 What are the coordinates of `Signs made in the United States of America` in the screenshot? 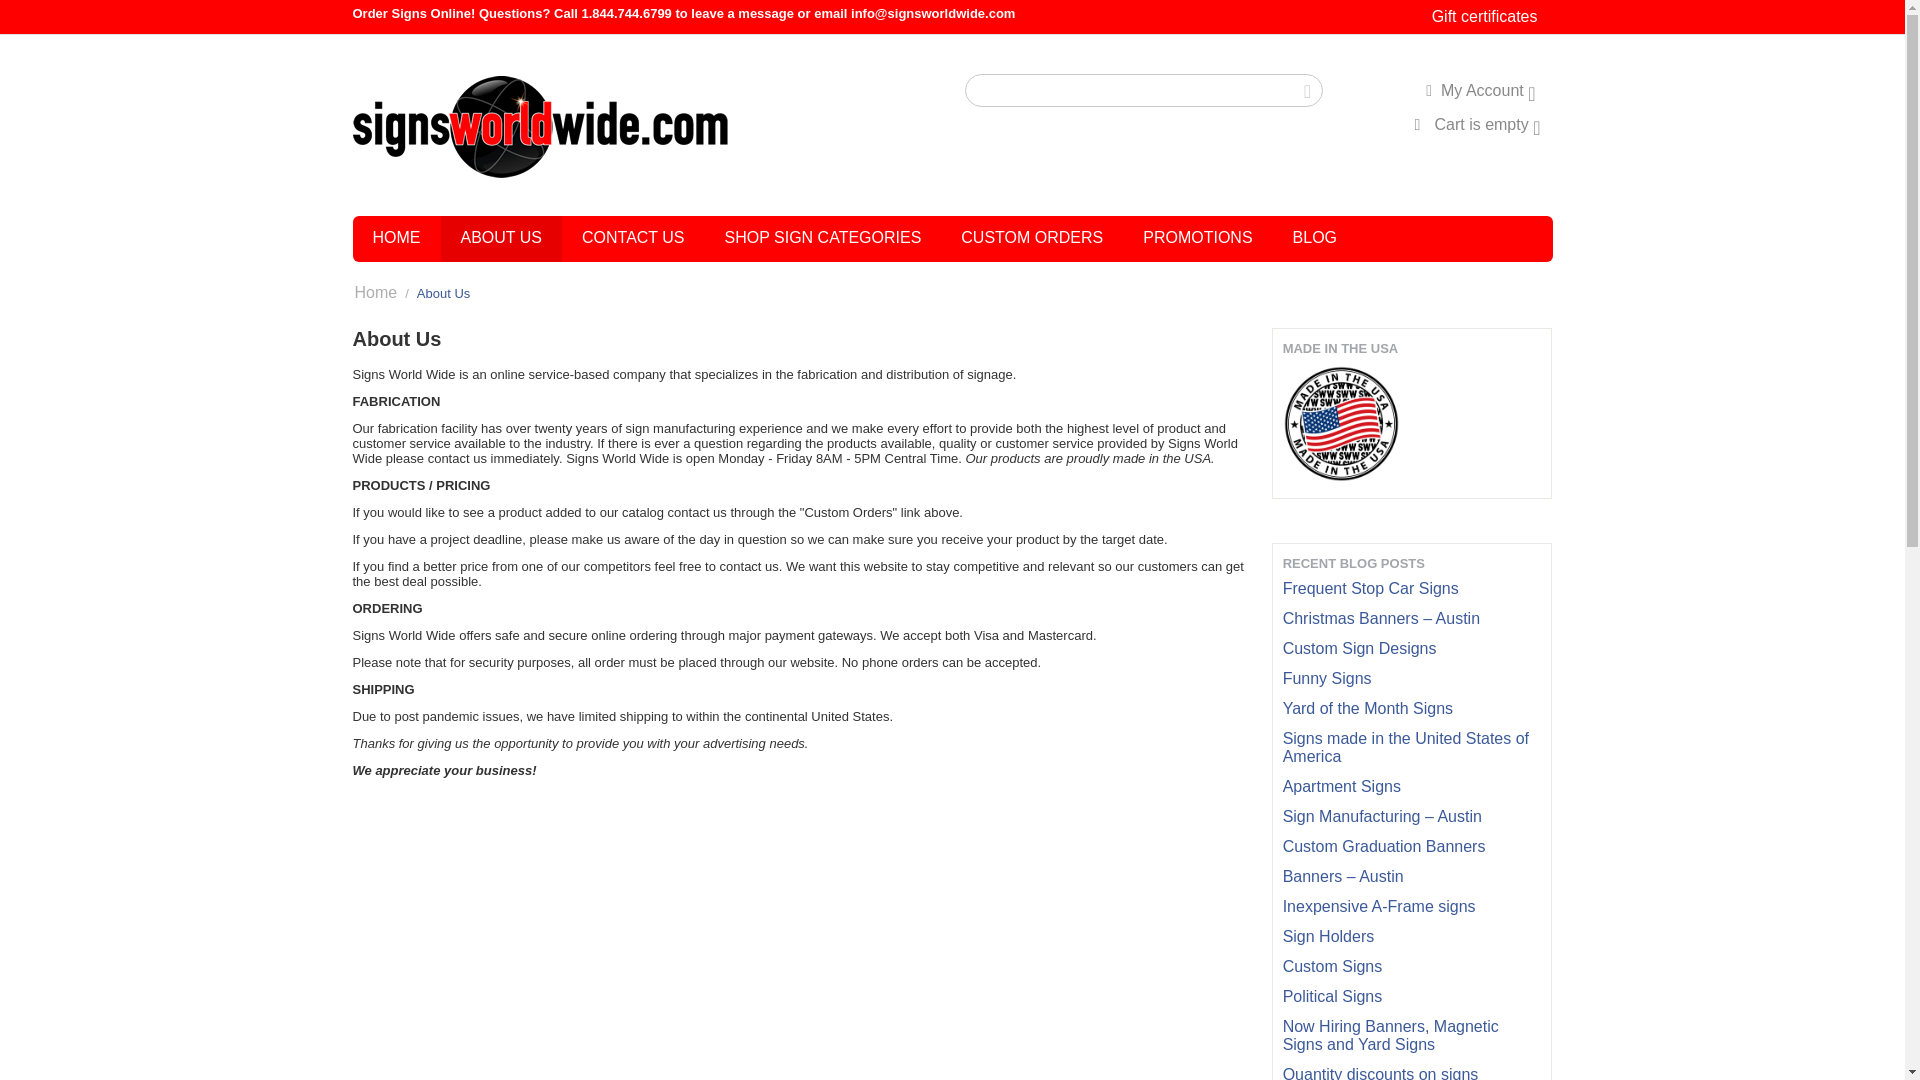 It's located at (1405, 747).